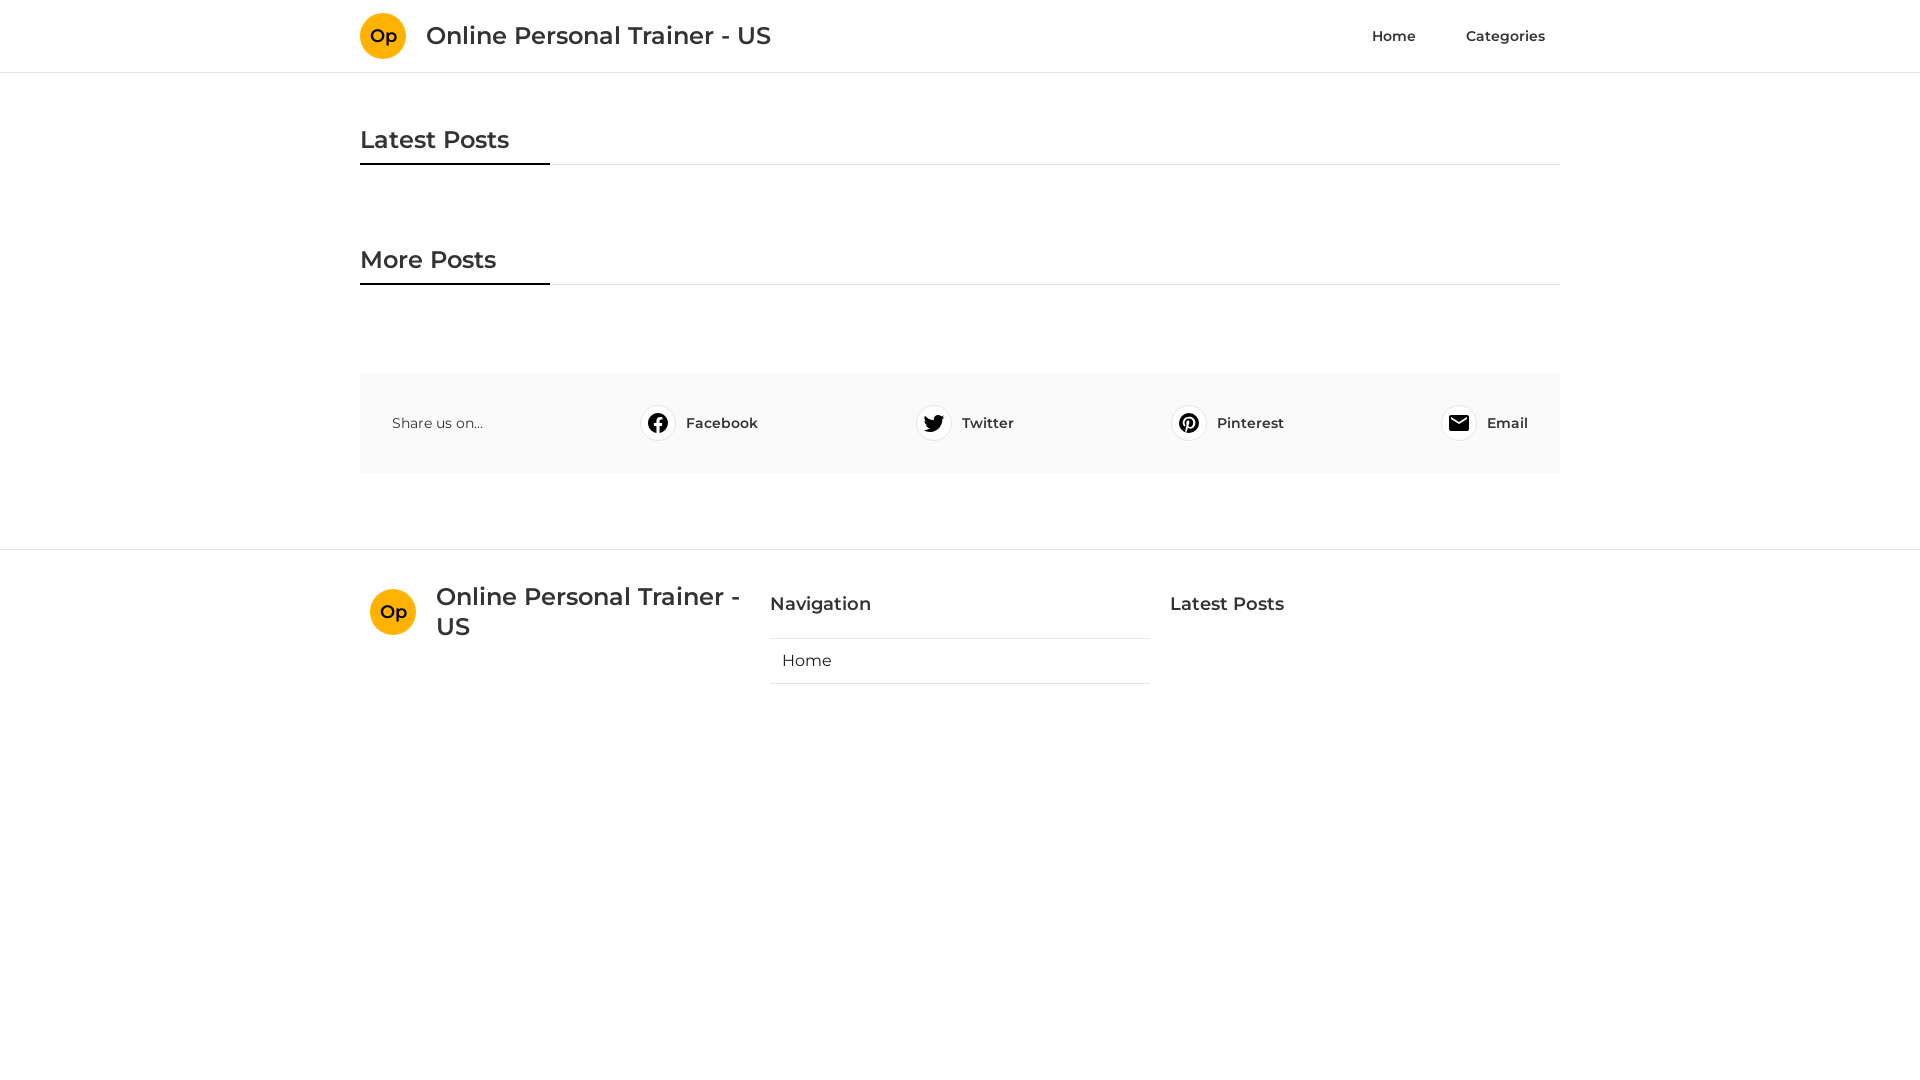 This screenshot has width=1920, height=1080. I want to click on Pinterest, so click(1228, 423).